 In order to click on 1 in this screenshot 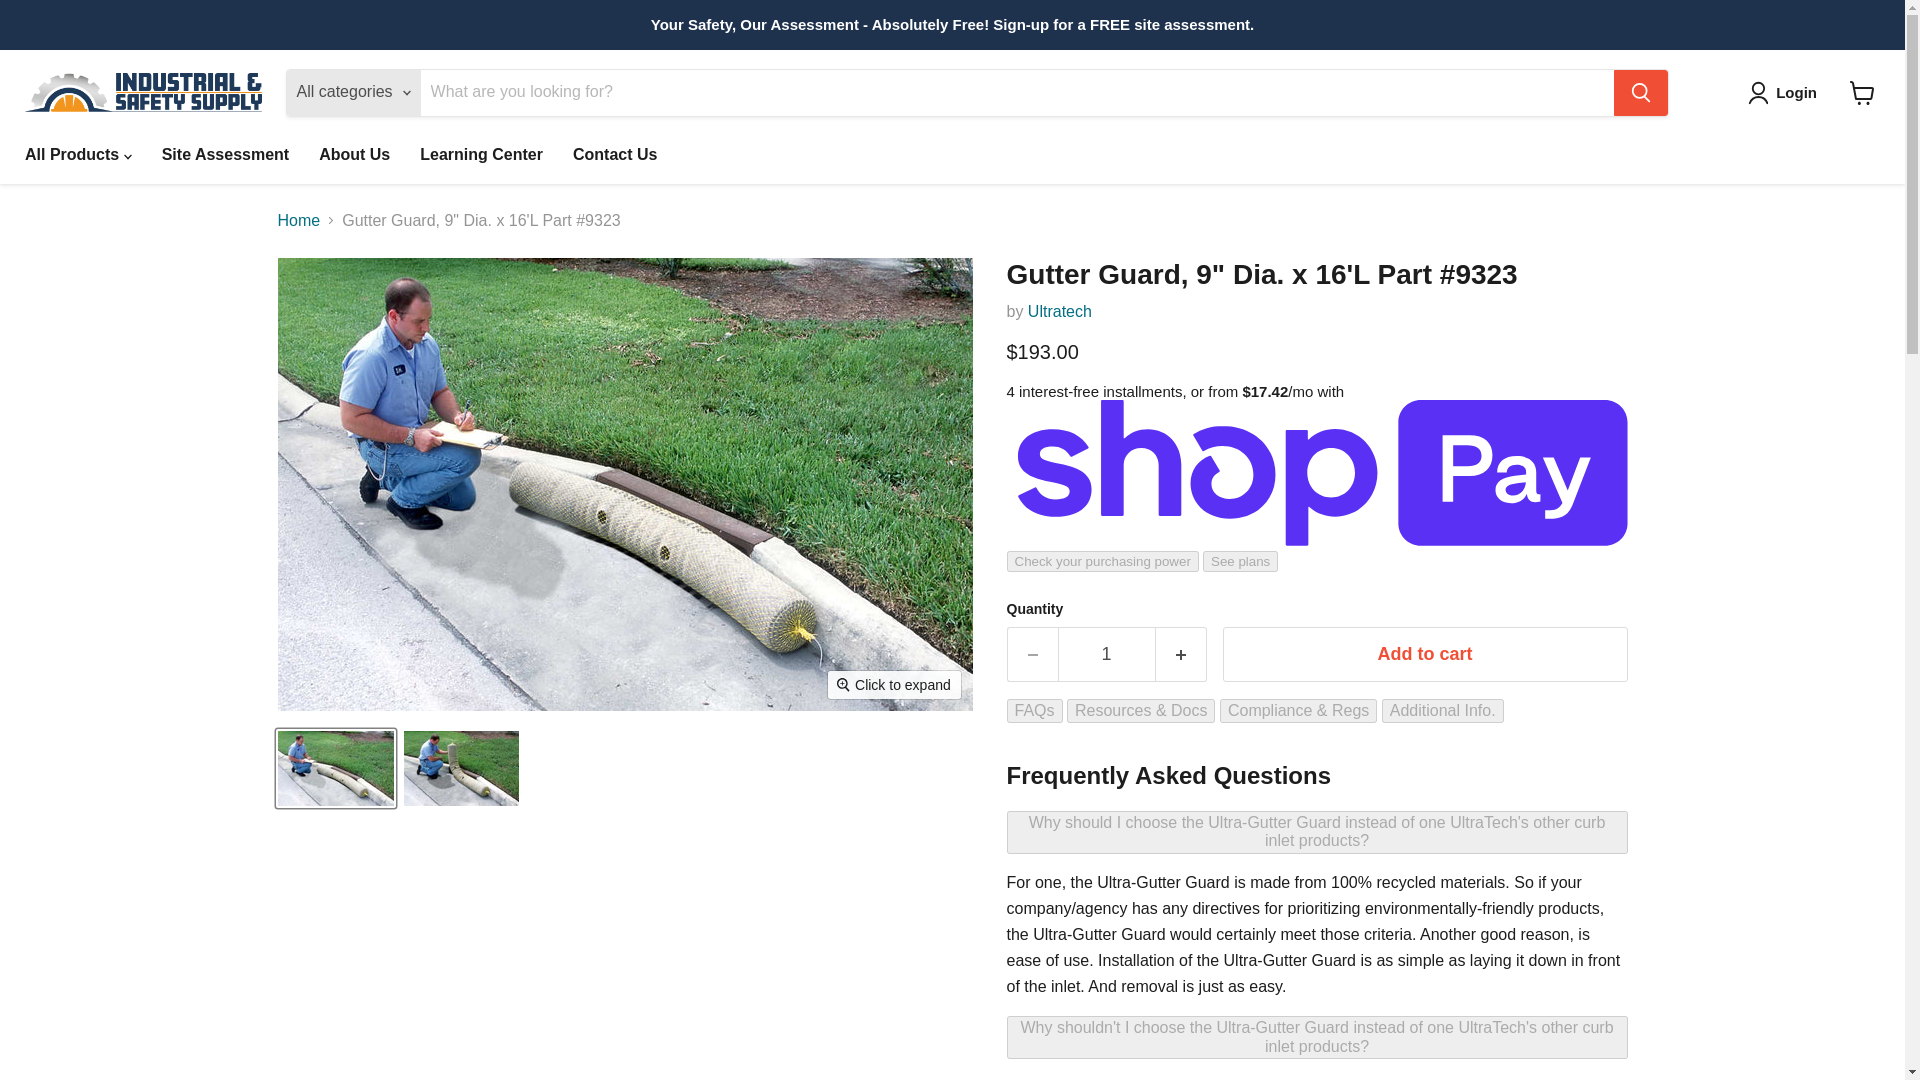, I will do `click(1106, 654)`.